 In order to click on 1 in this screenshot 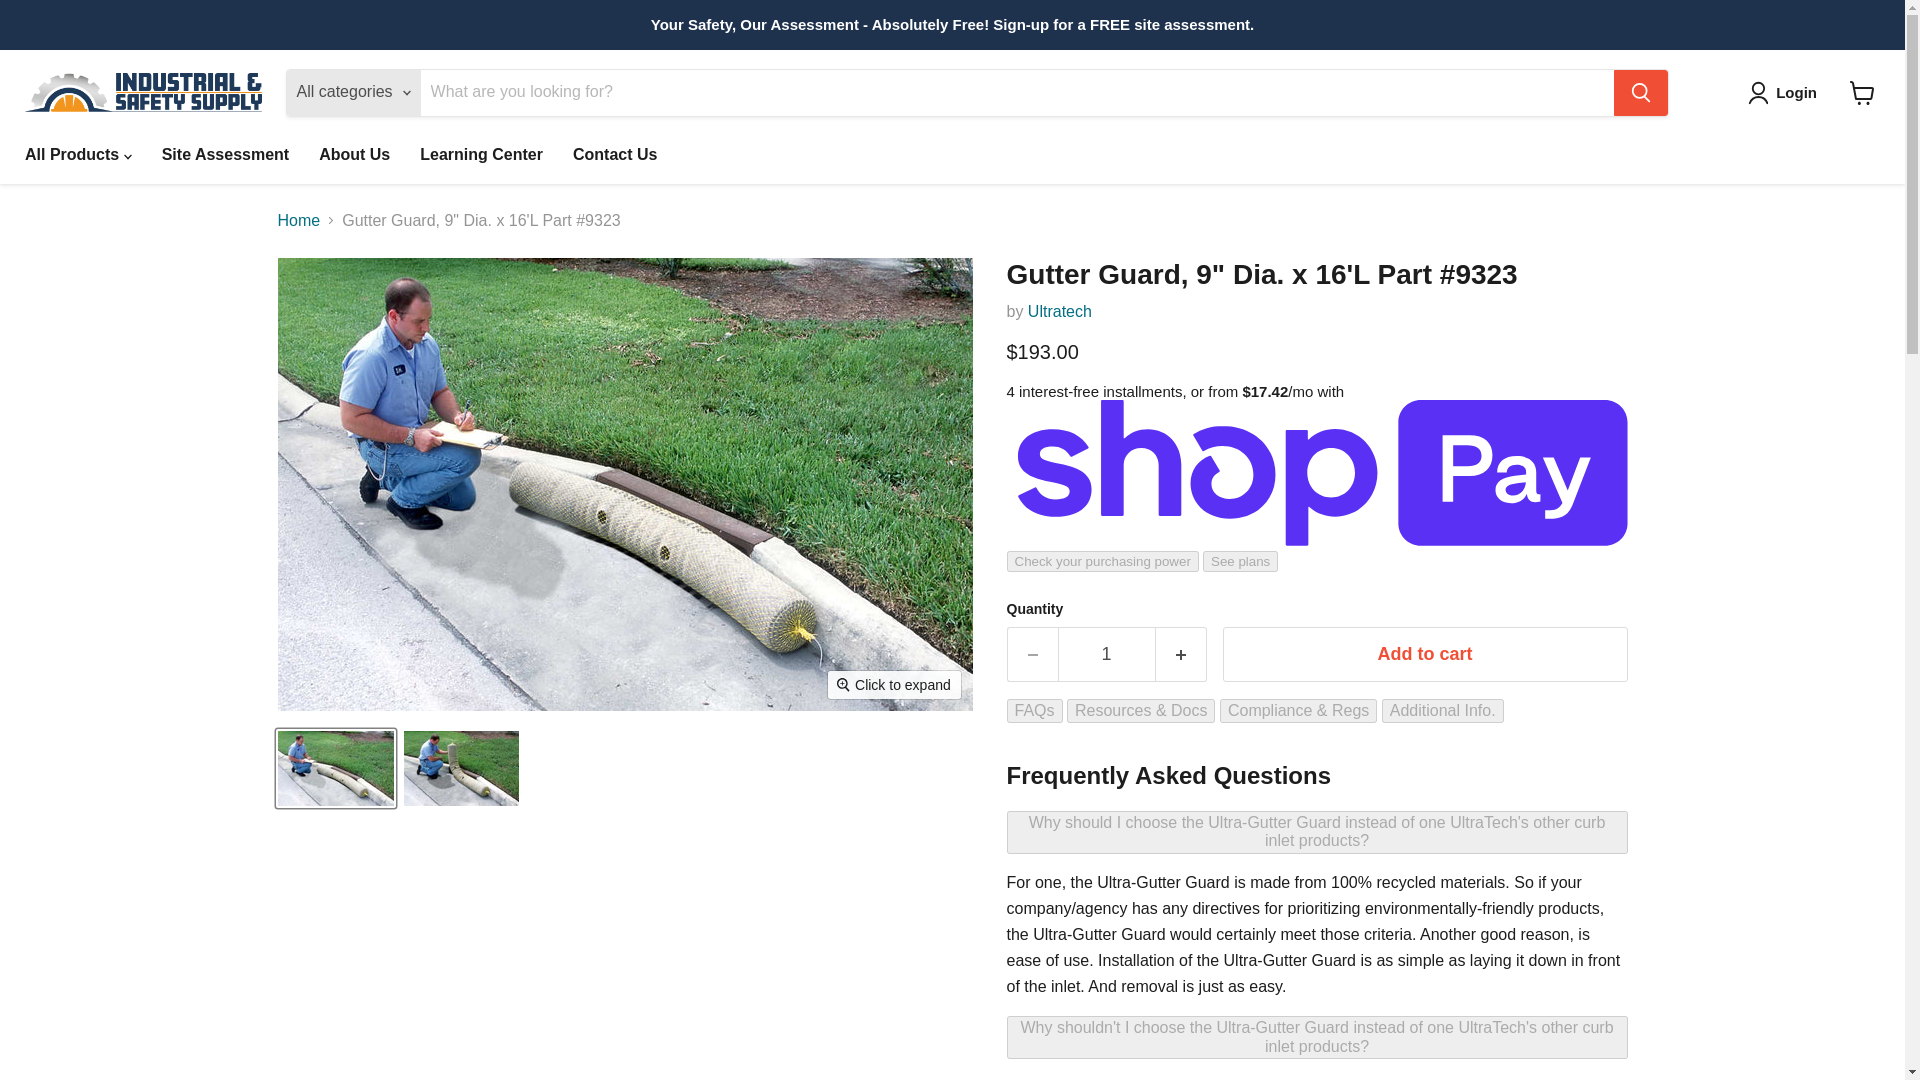, I will do `click(1106, 654)`.